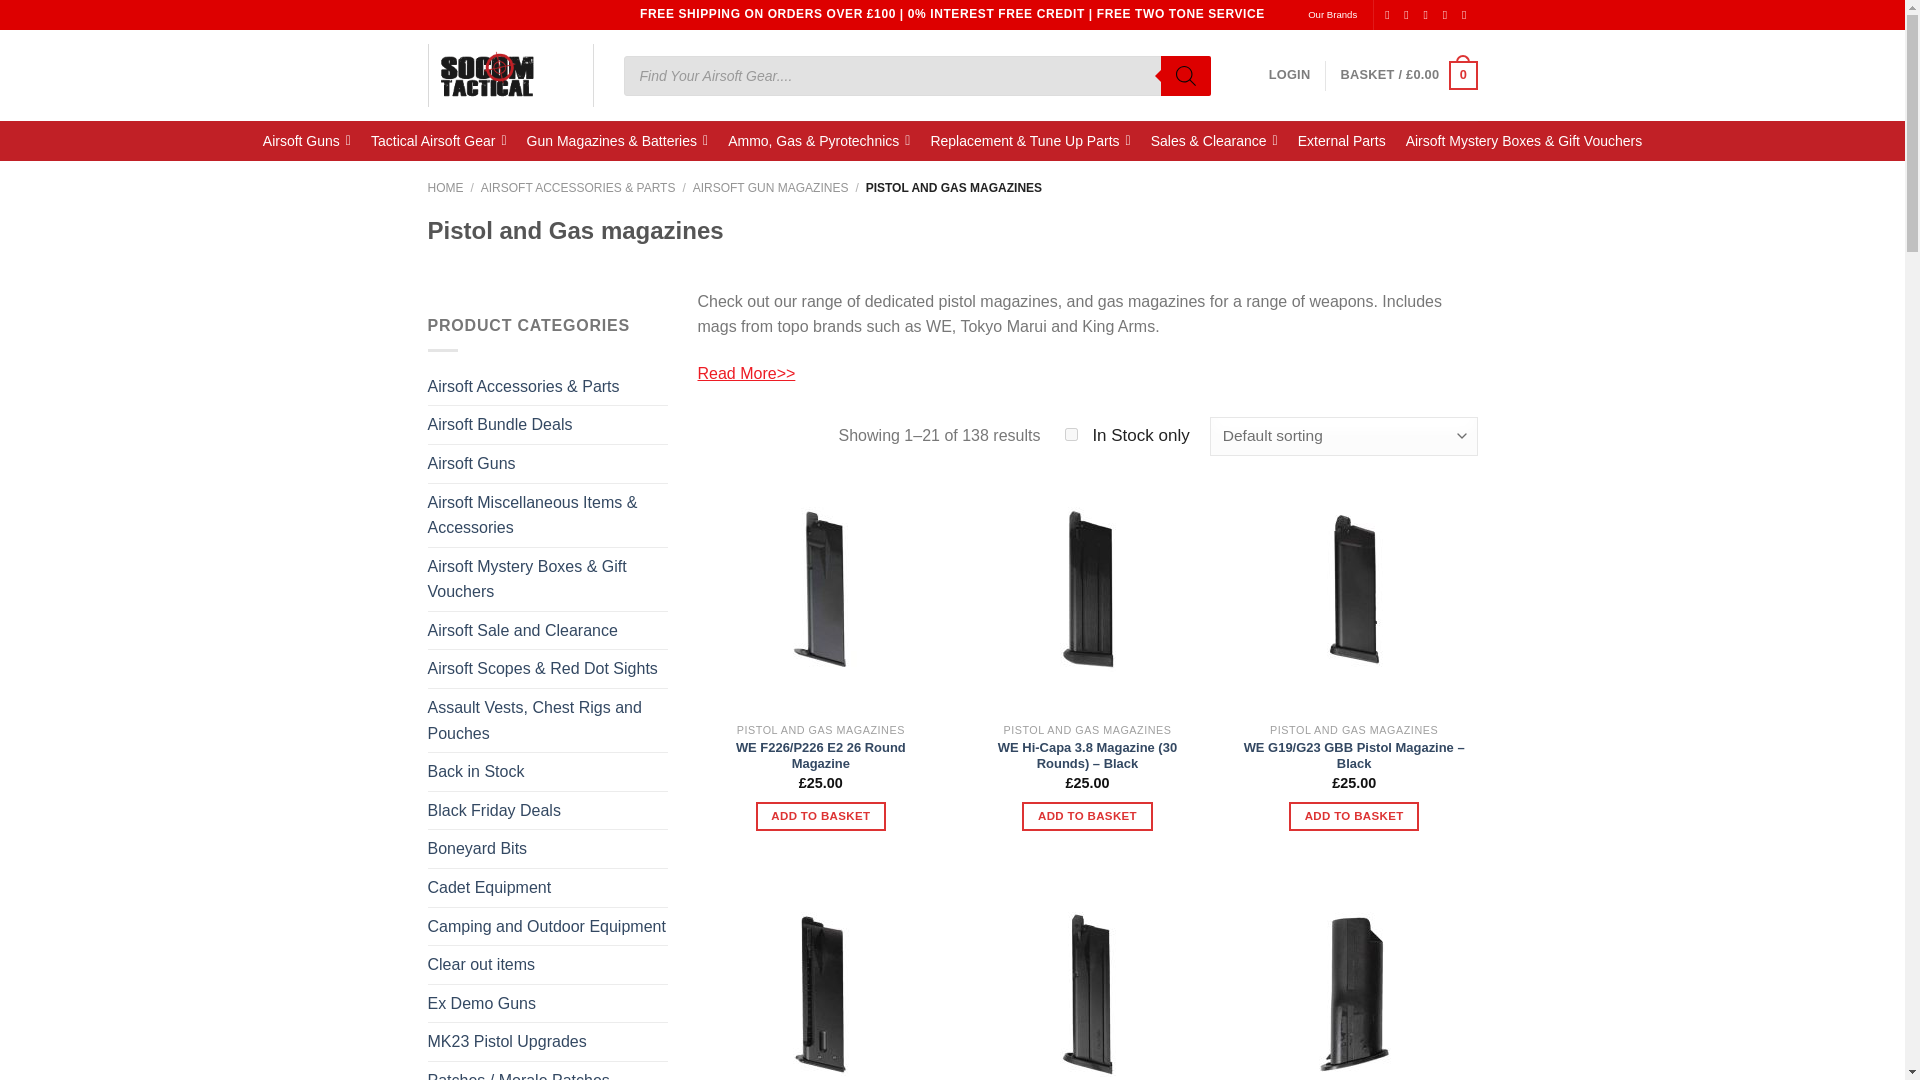 The image size is (1920, 1080). I want to click on Our Brands, so click(1332, 14).